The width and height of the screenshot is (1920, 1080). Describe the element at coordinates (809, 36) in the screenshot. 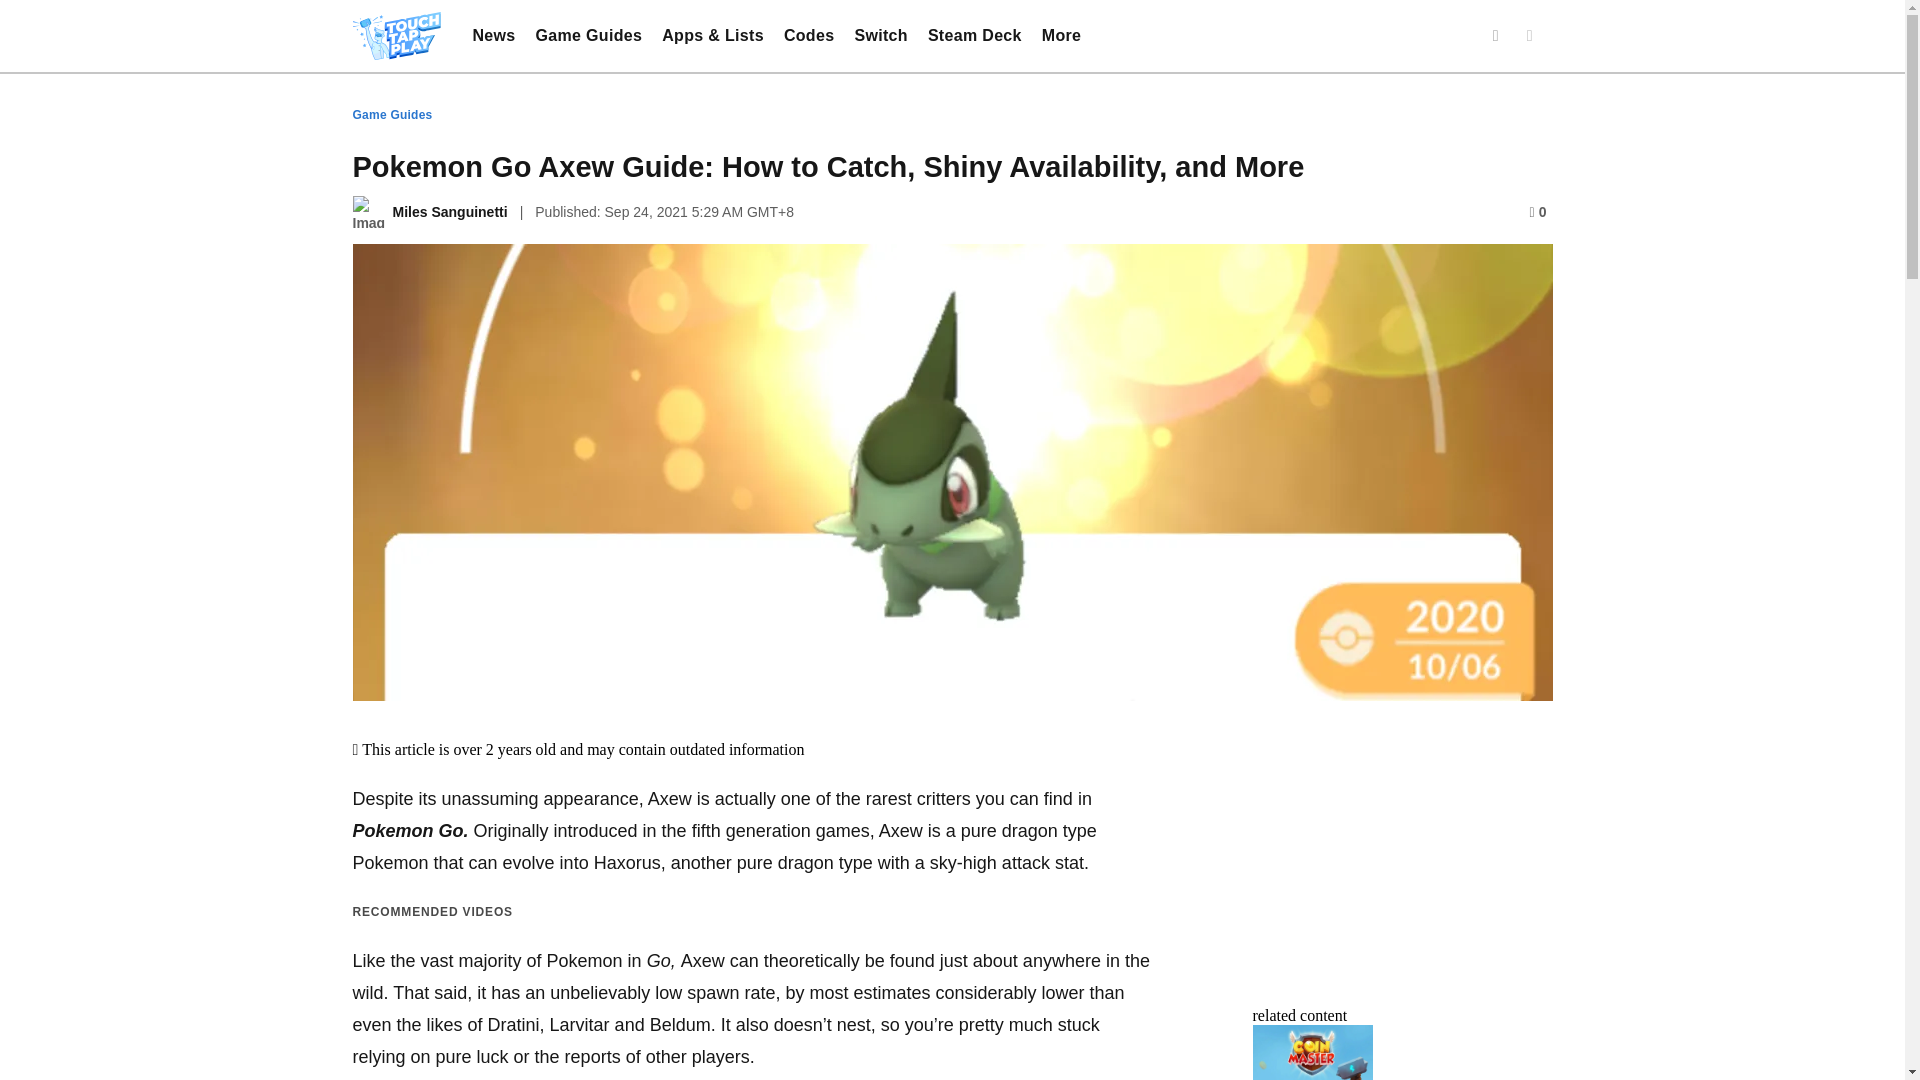

I see `Codes` at that location.